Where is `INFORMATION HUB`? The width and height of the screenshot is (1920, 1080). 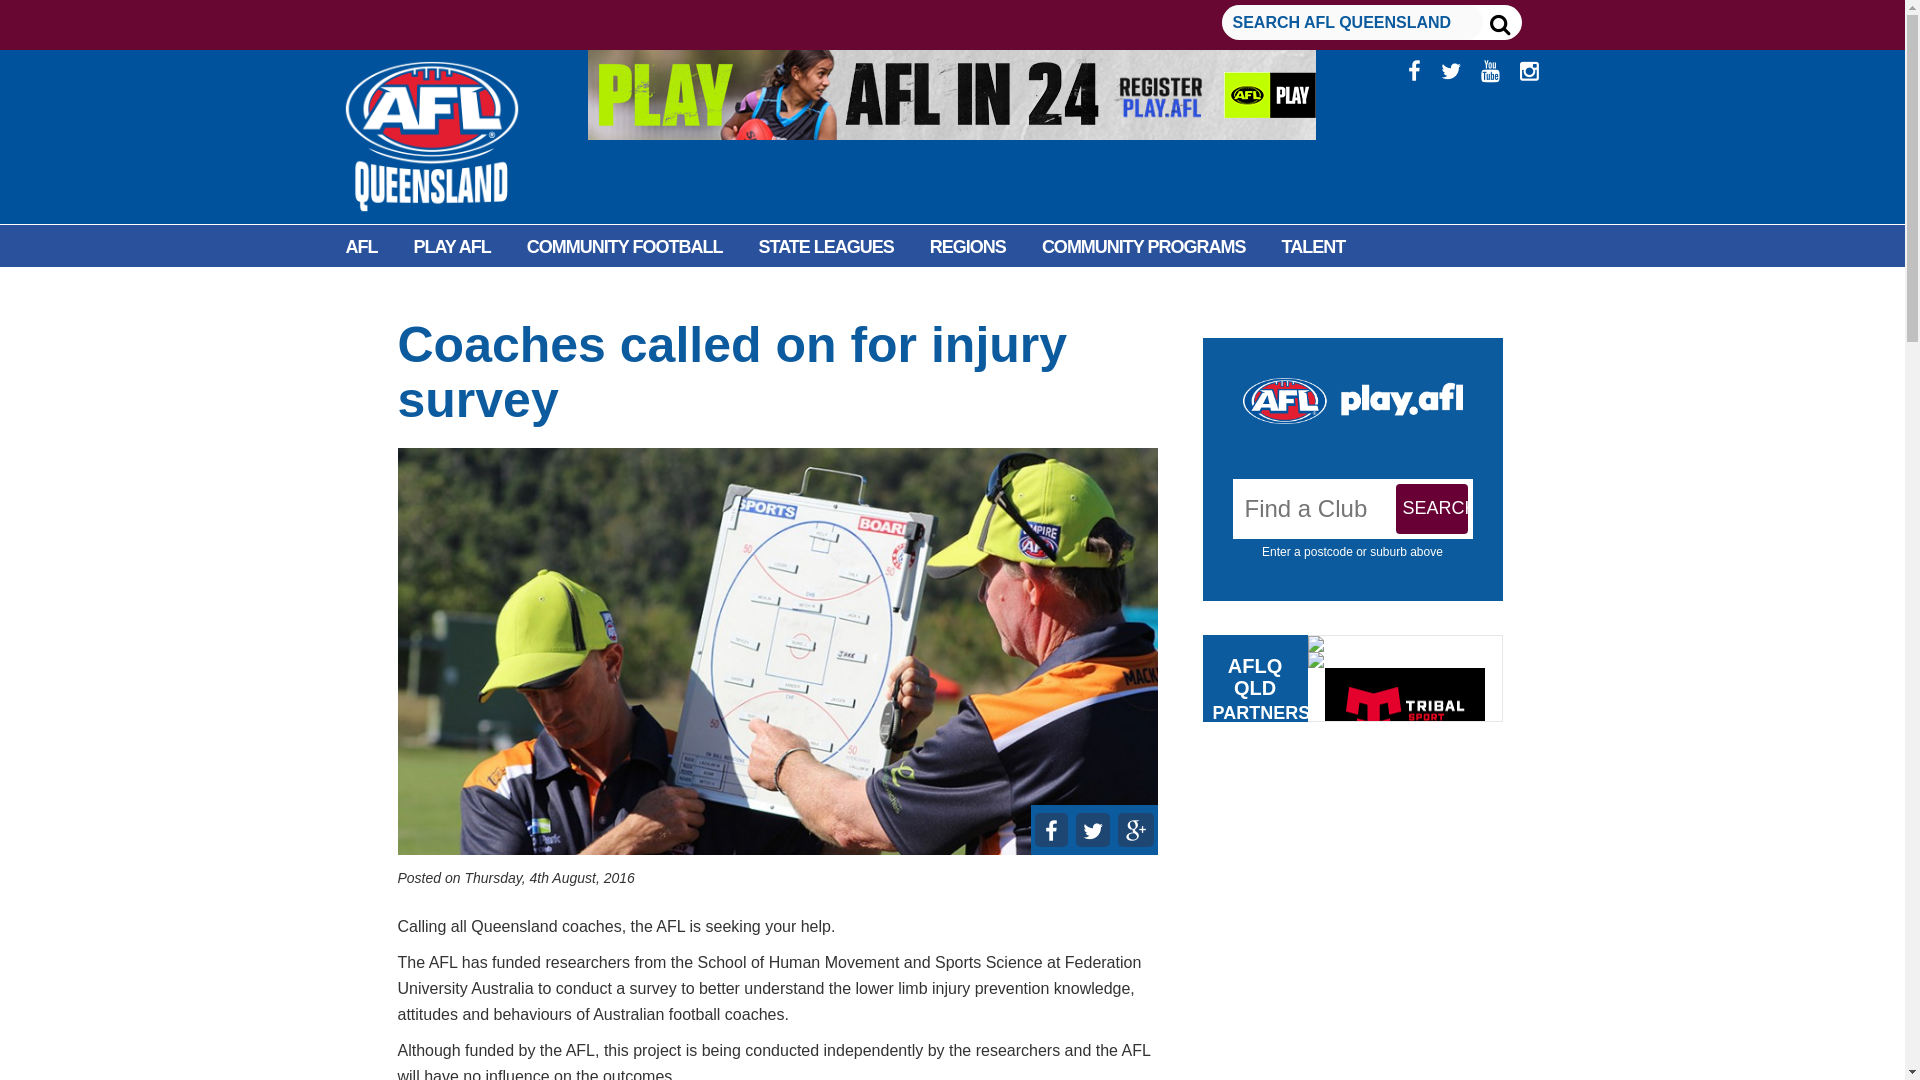 INFORMATION HUB is located at coordinates (546, 292).